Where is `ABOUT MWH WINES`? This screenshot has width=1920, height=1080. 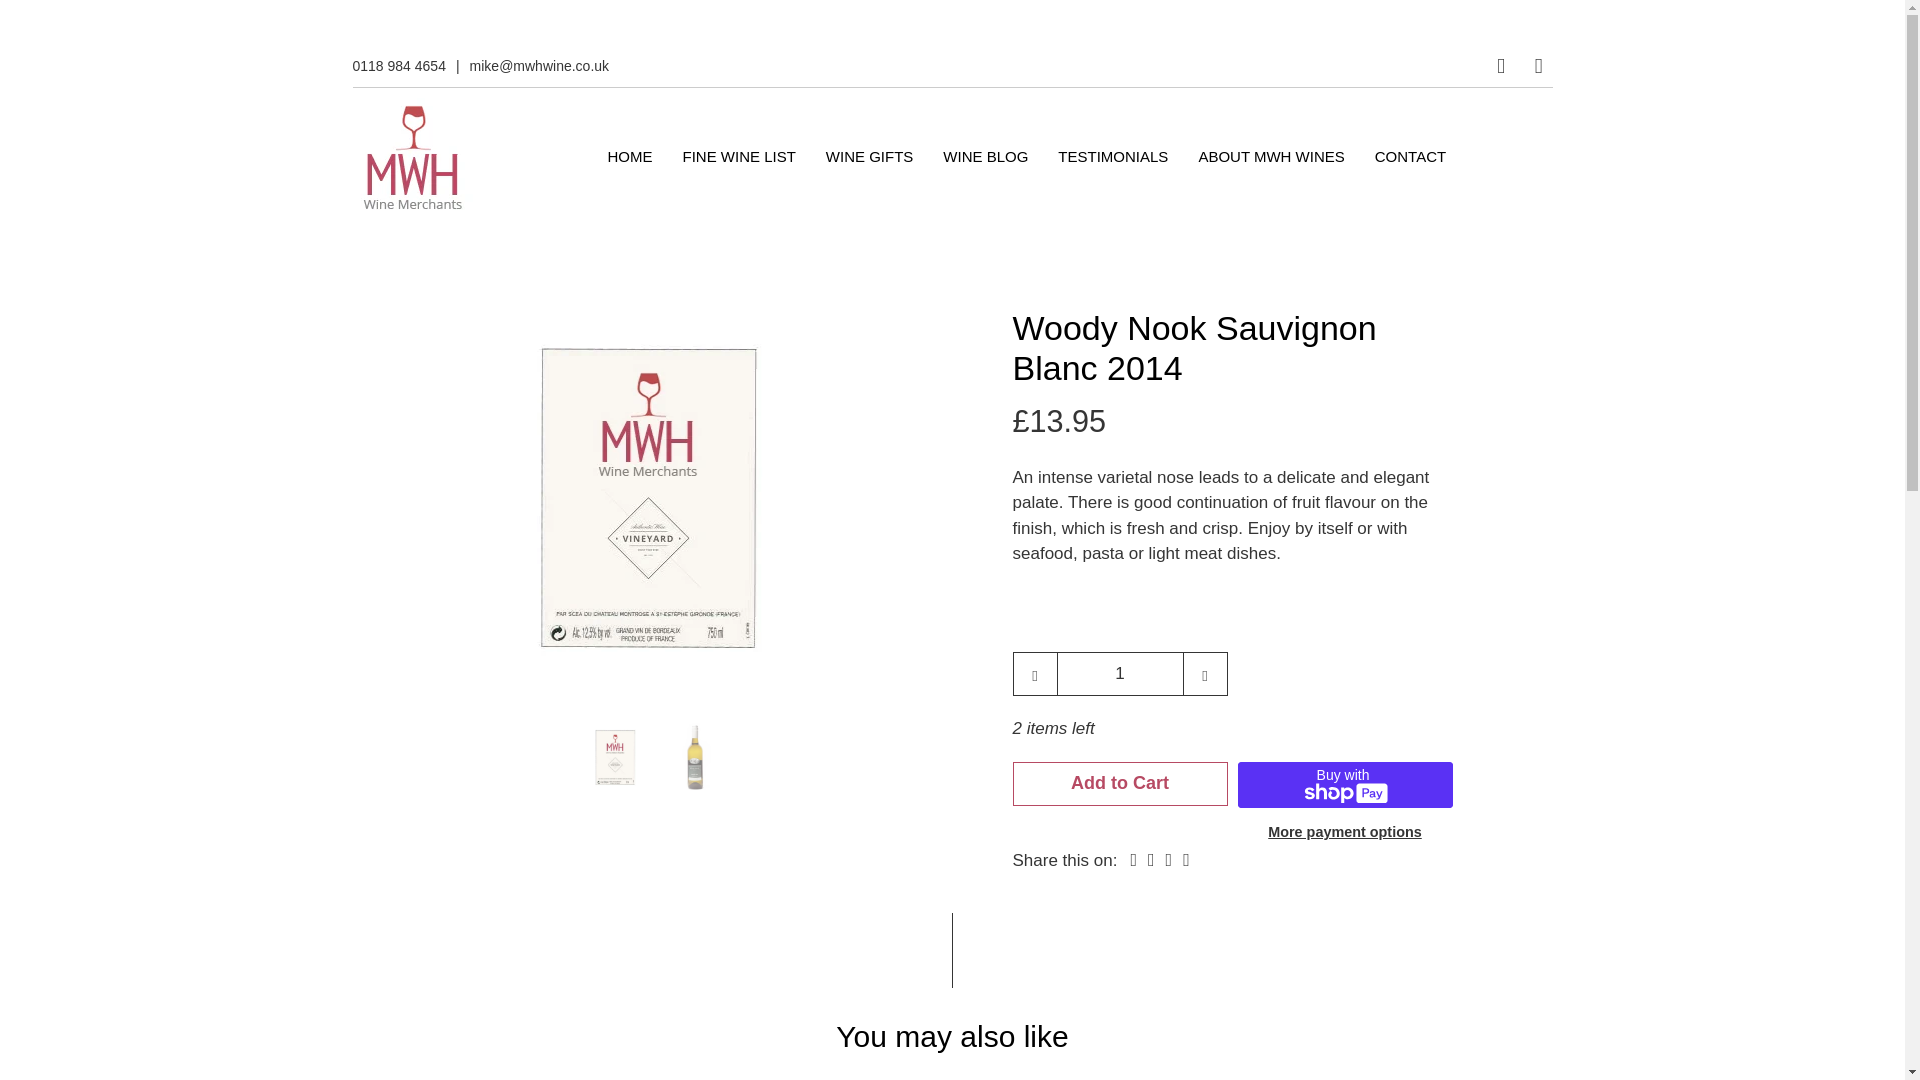 ABOUT MWH WINES is located at coordinates (1270, 156).